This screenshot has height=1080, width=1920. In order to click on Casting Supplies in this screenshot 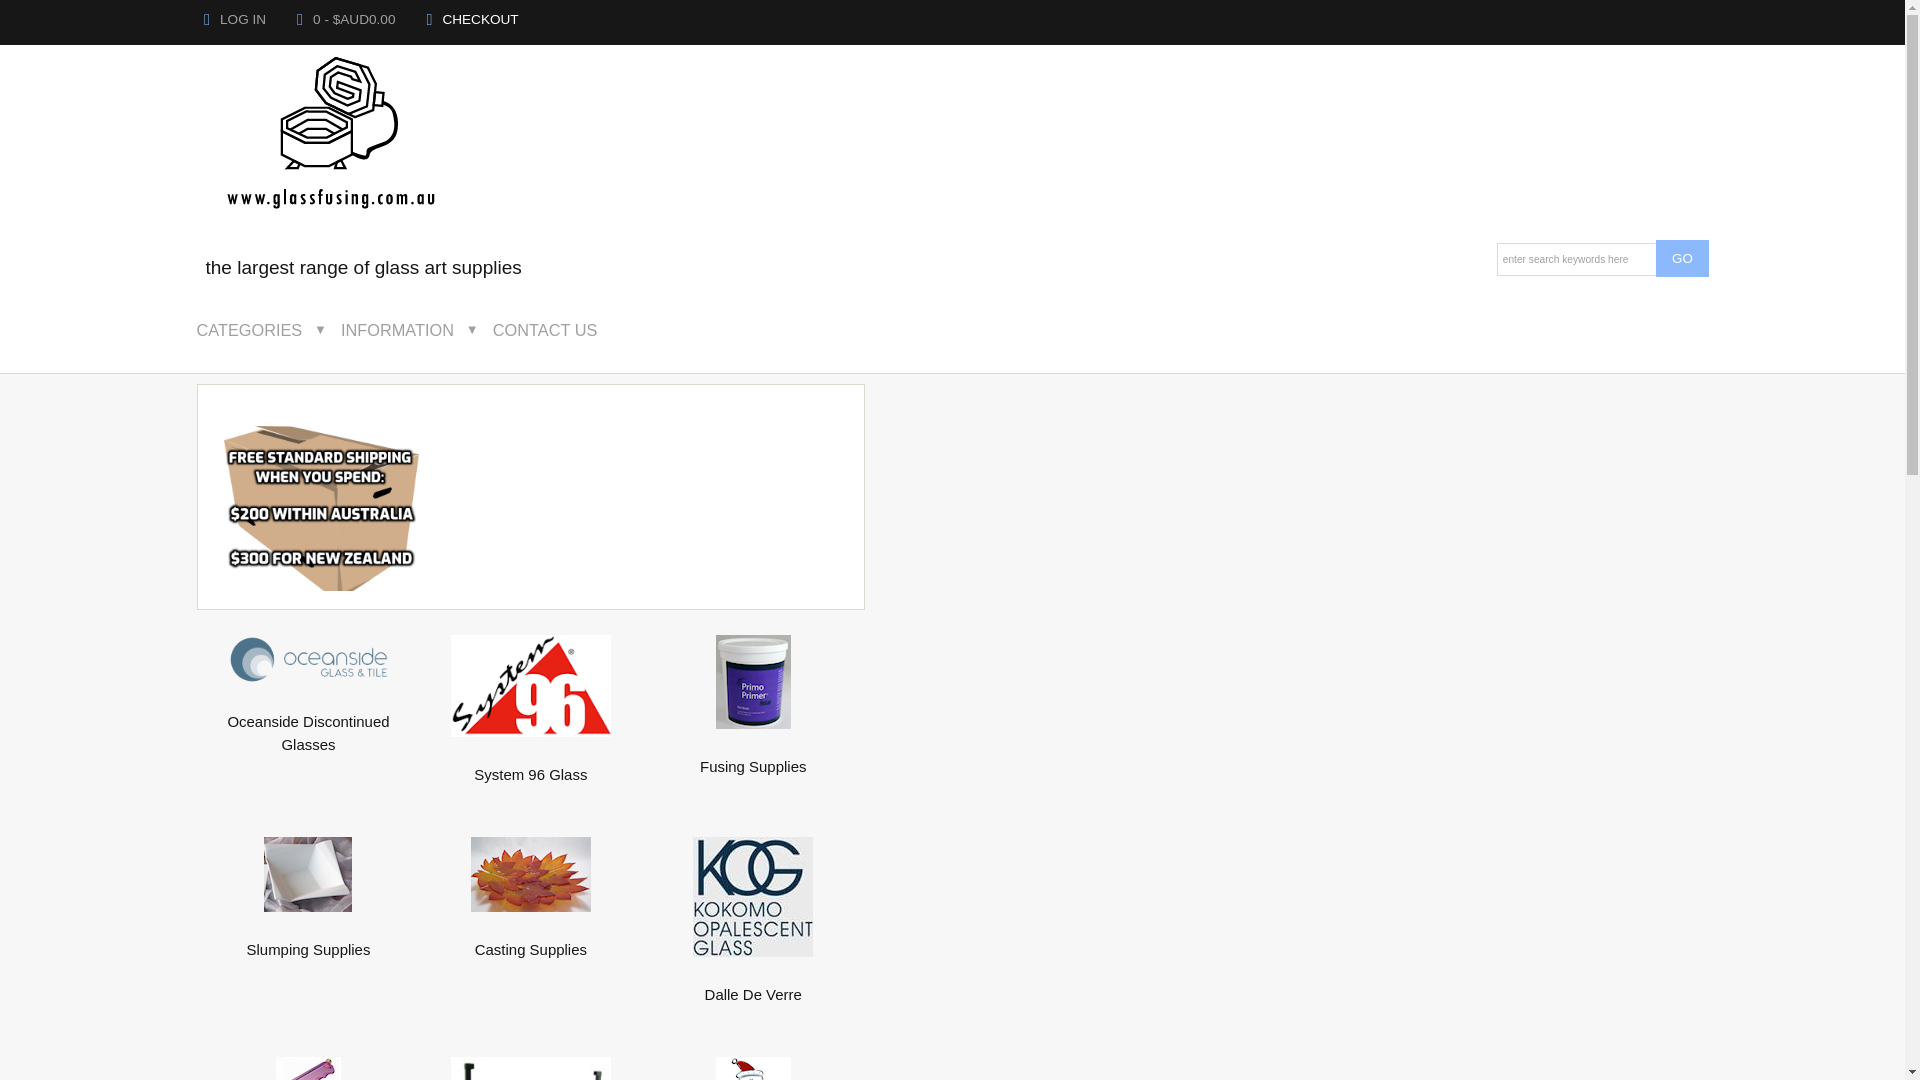, I will do `click(531, 938)`.